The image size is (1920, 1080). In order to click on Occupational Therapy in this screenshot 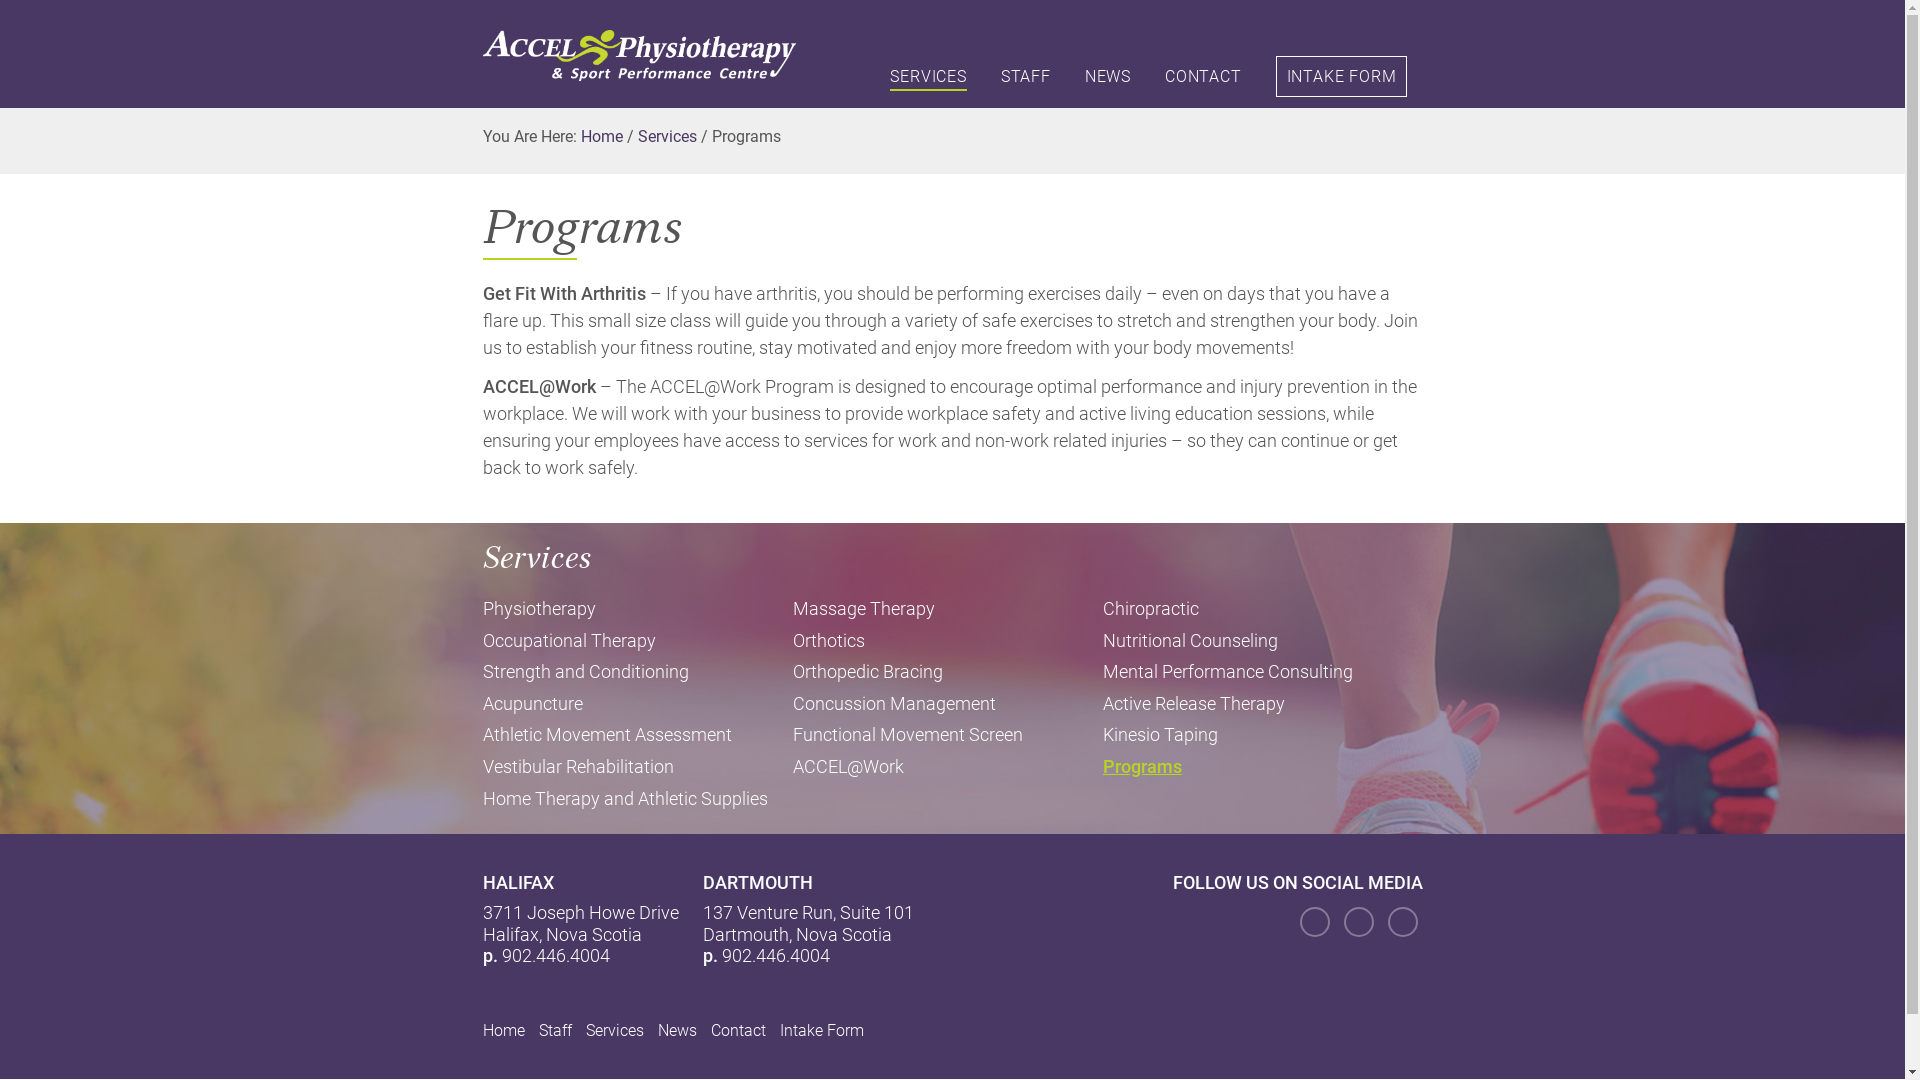, I will do `click(637, 641)`.